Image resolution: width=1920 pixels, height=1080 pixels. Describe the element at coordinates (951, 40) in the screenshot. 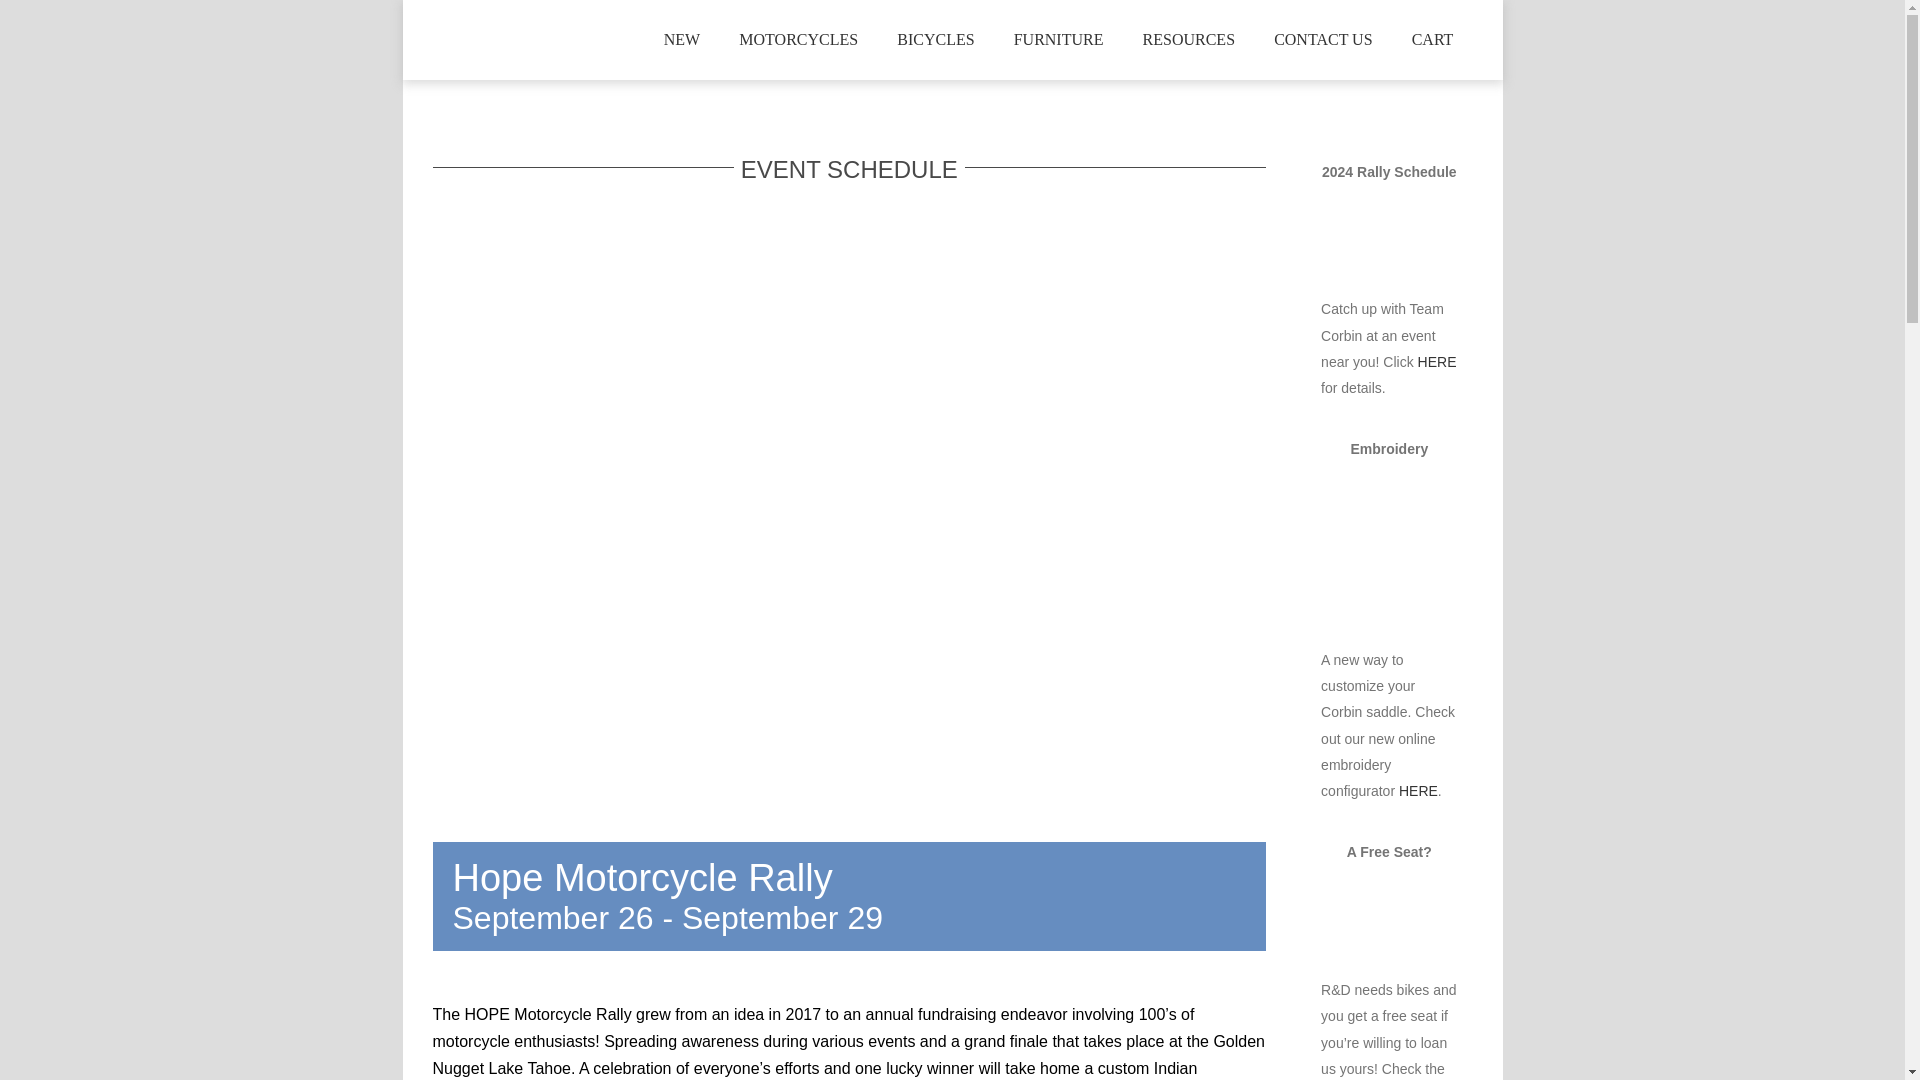

I see `MOTORCYCLES` at that location.